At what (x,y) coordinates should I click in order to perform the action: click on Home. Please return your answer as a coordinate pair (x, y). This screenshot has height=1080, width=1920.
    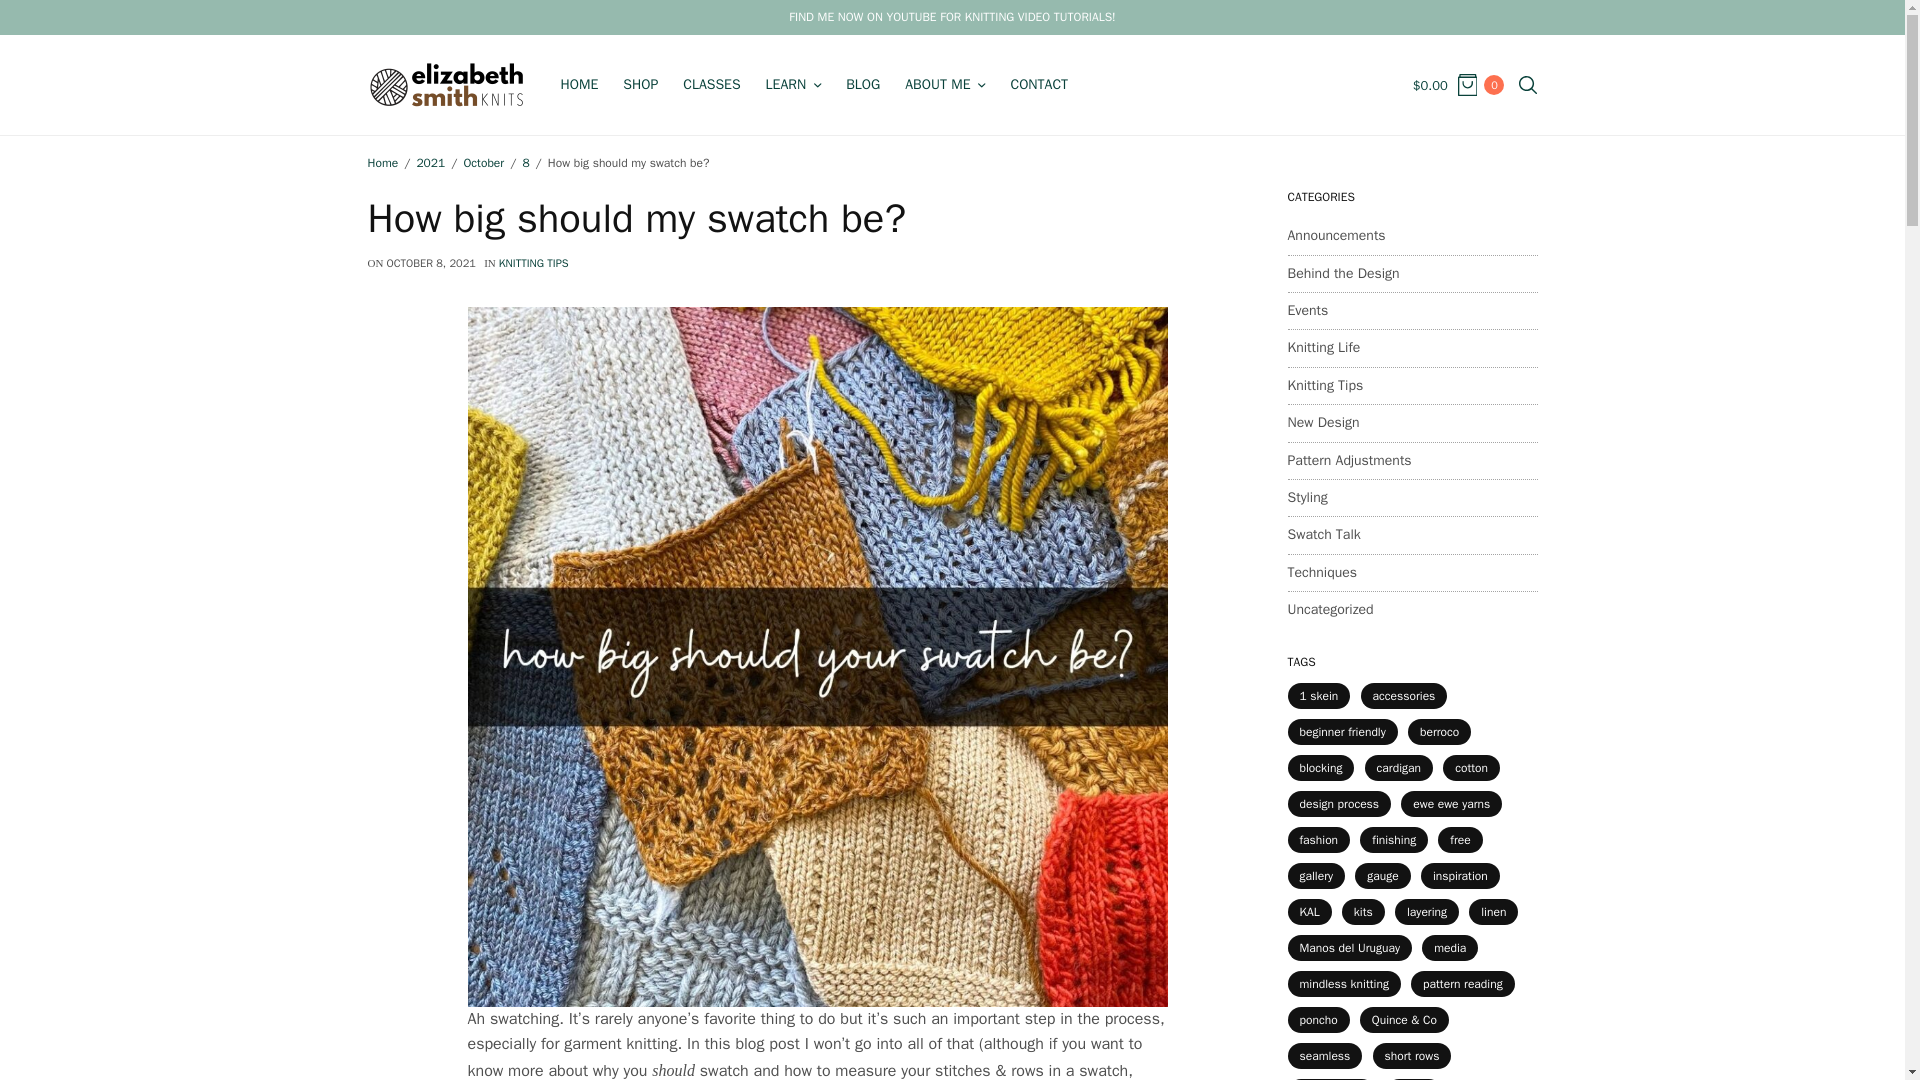
    Looking at the image, I should click on (384, 163).